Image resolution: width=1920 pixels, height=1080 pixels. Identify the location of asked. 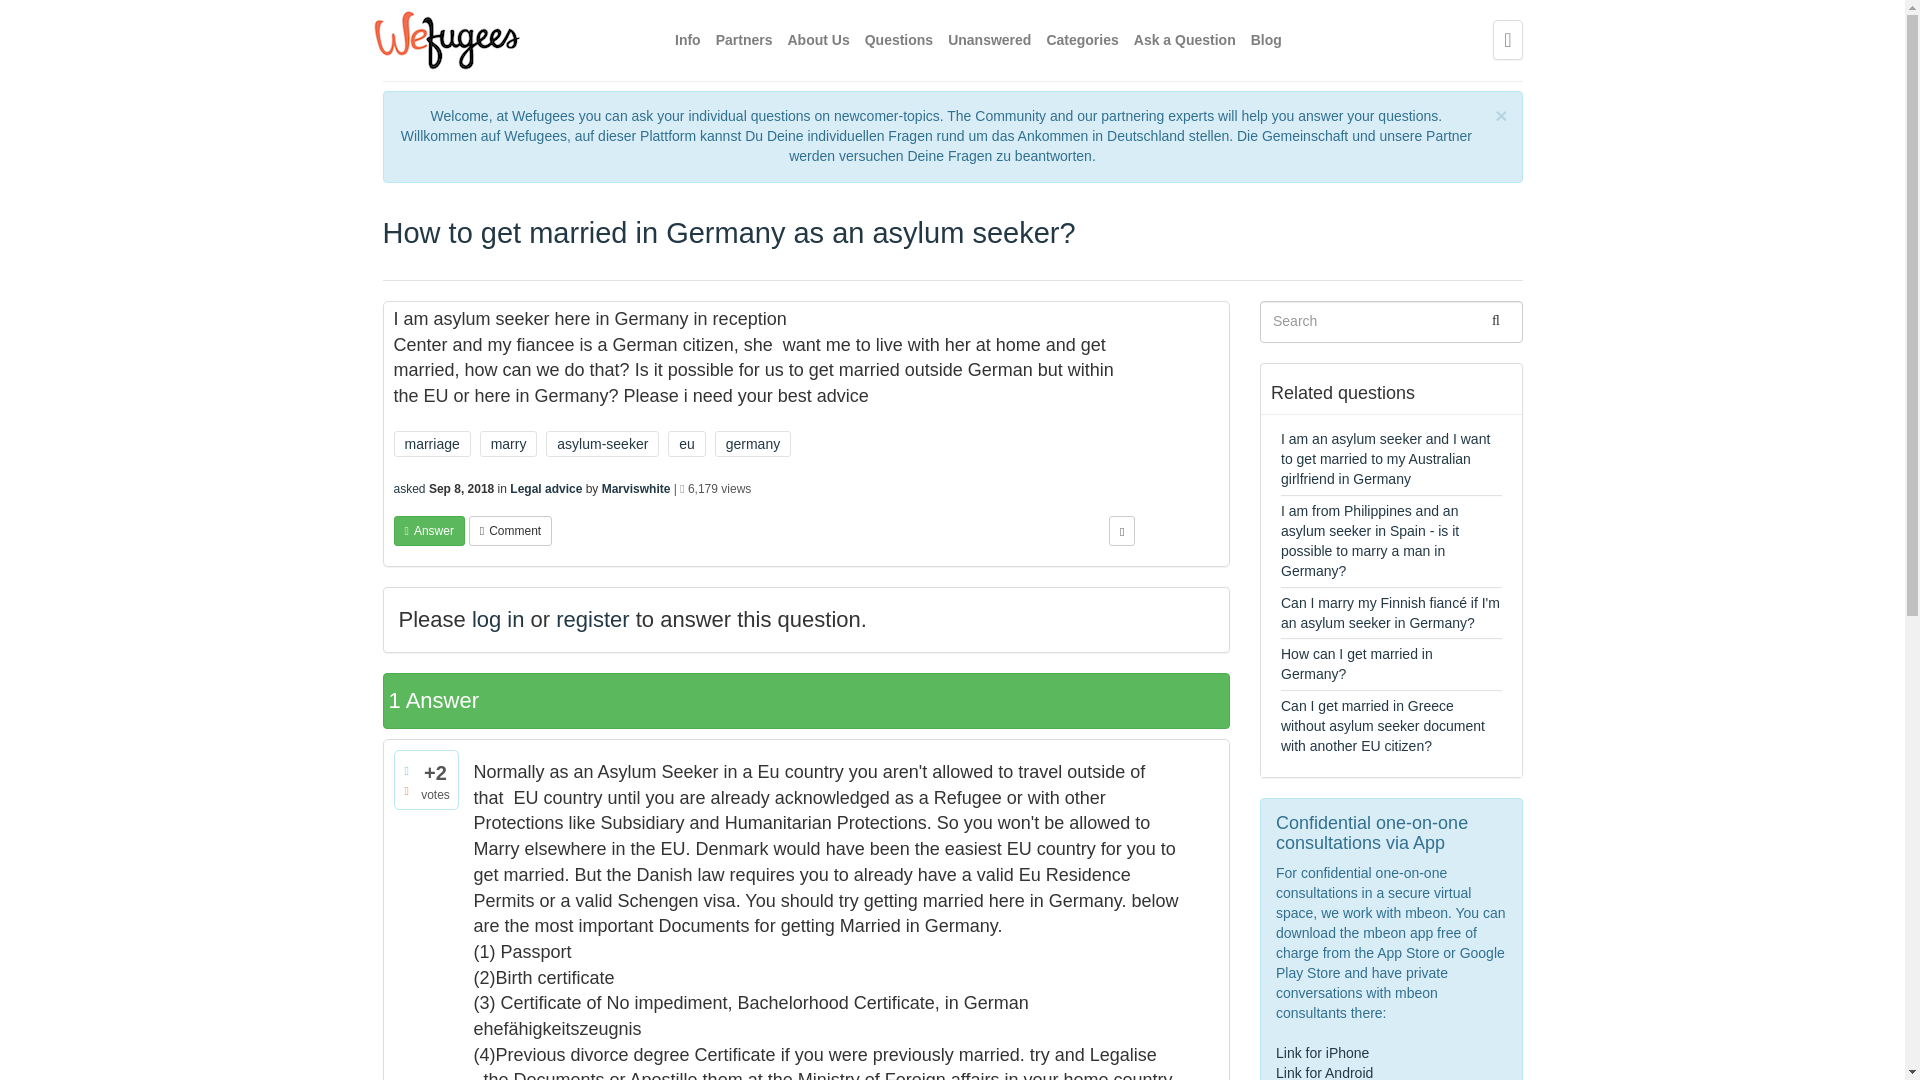
(410, 488).